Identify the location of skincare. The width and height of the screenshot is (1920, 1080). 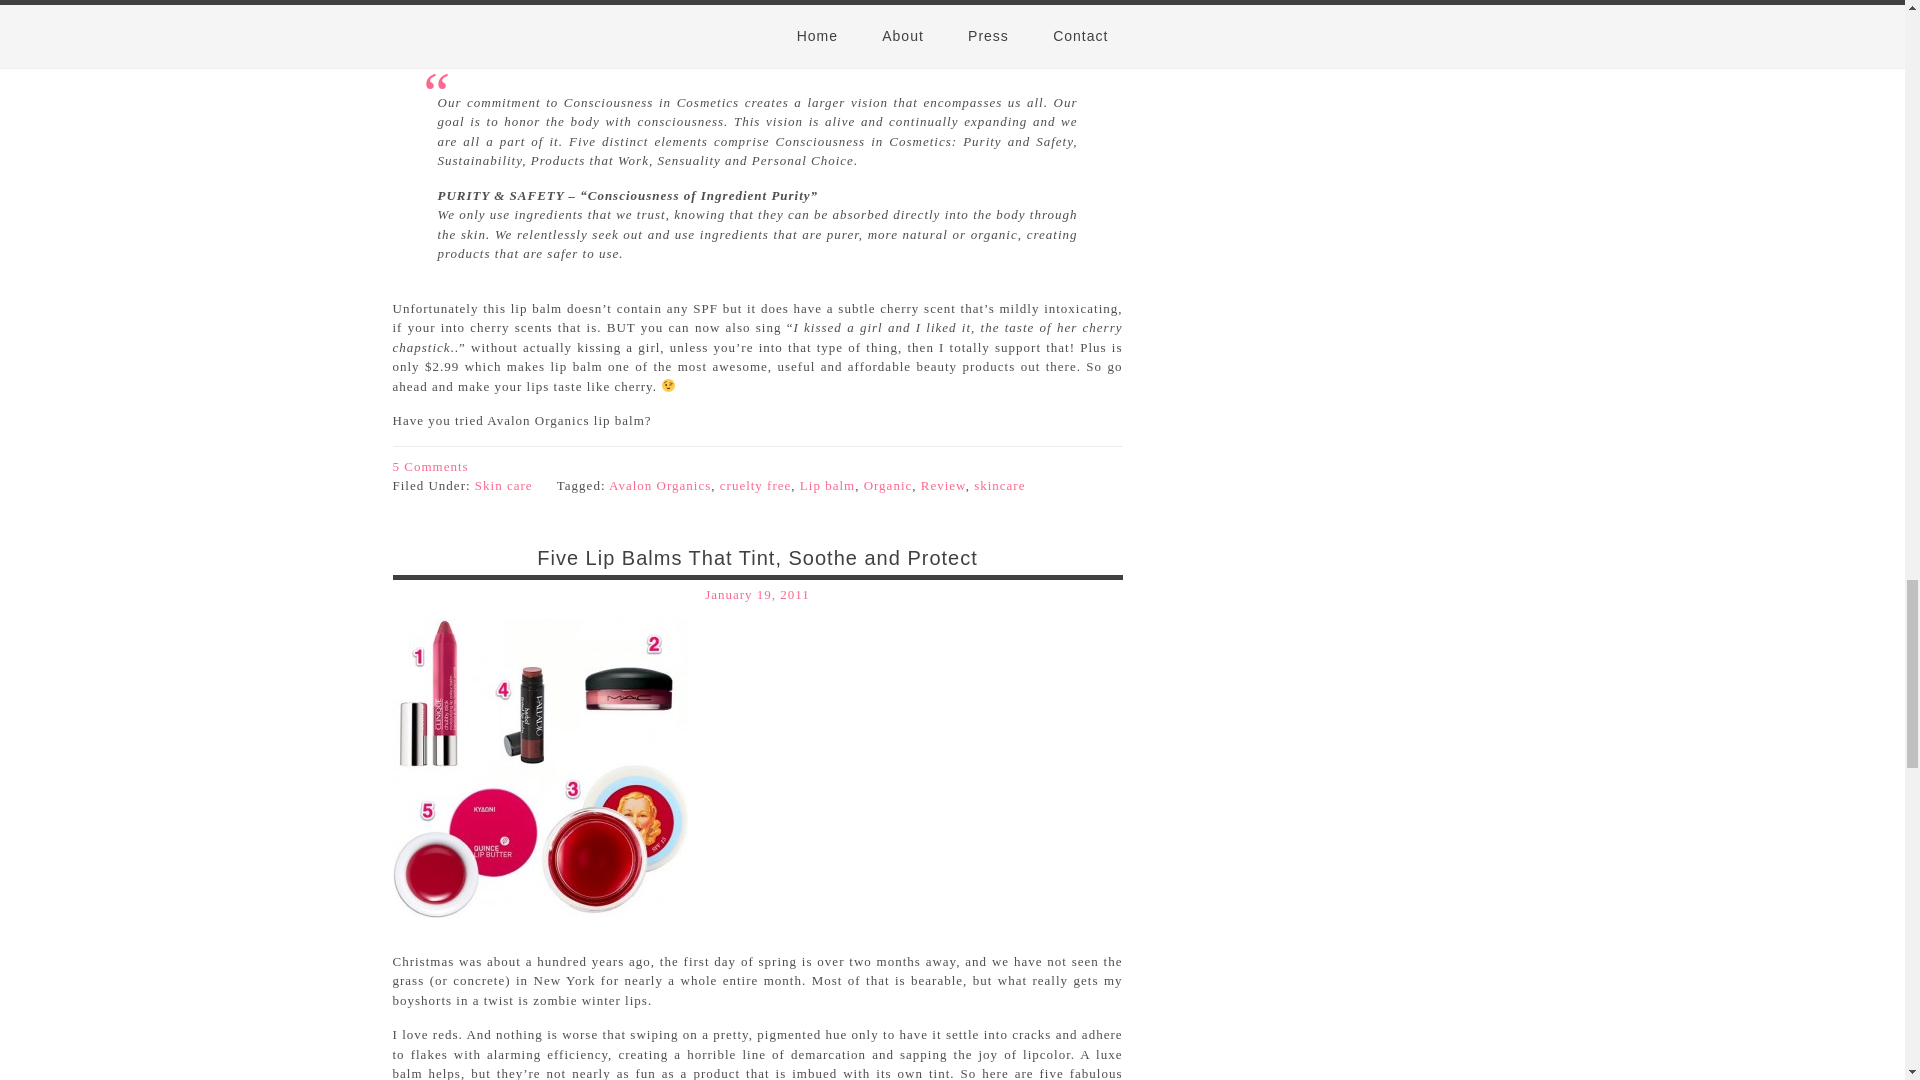
(999, 485).